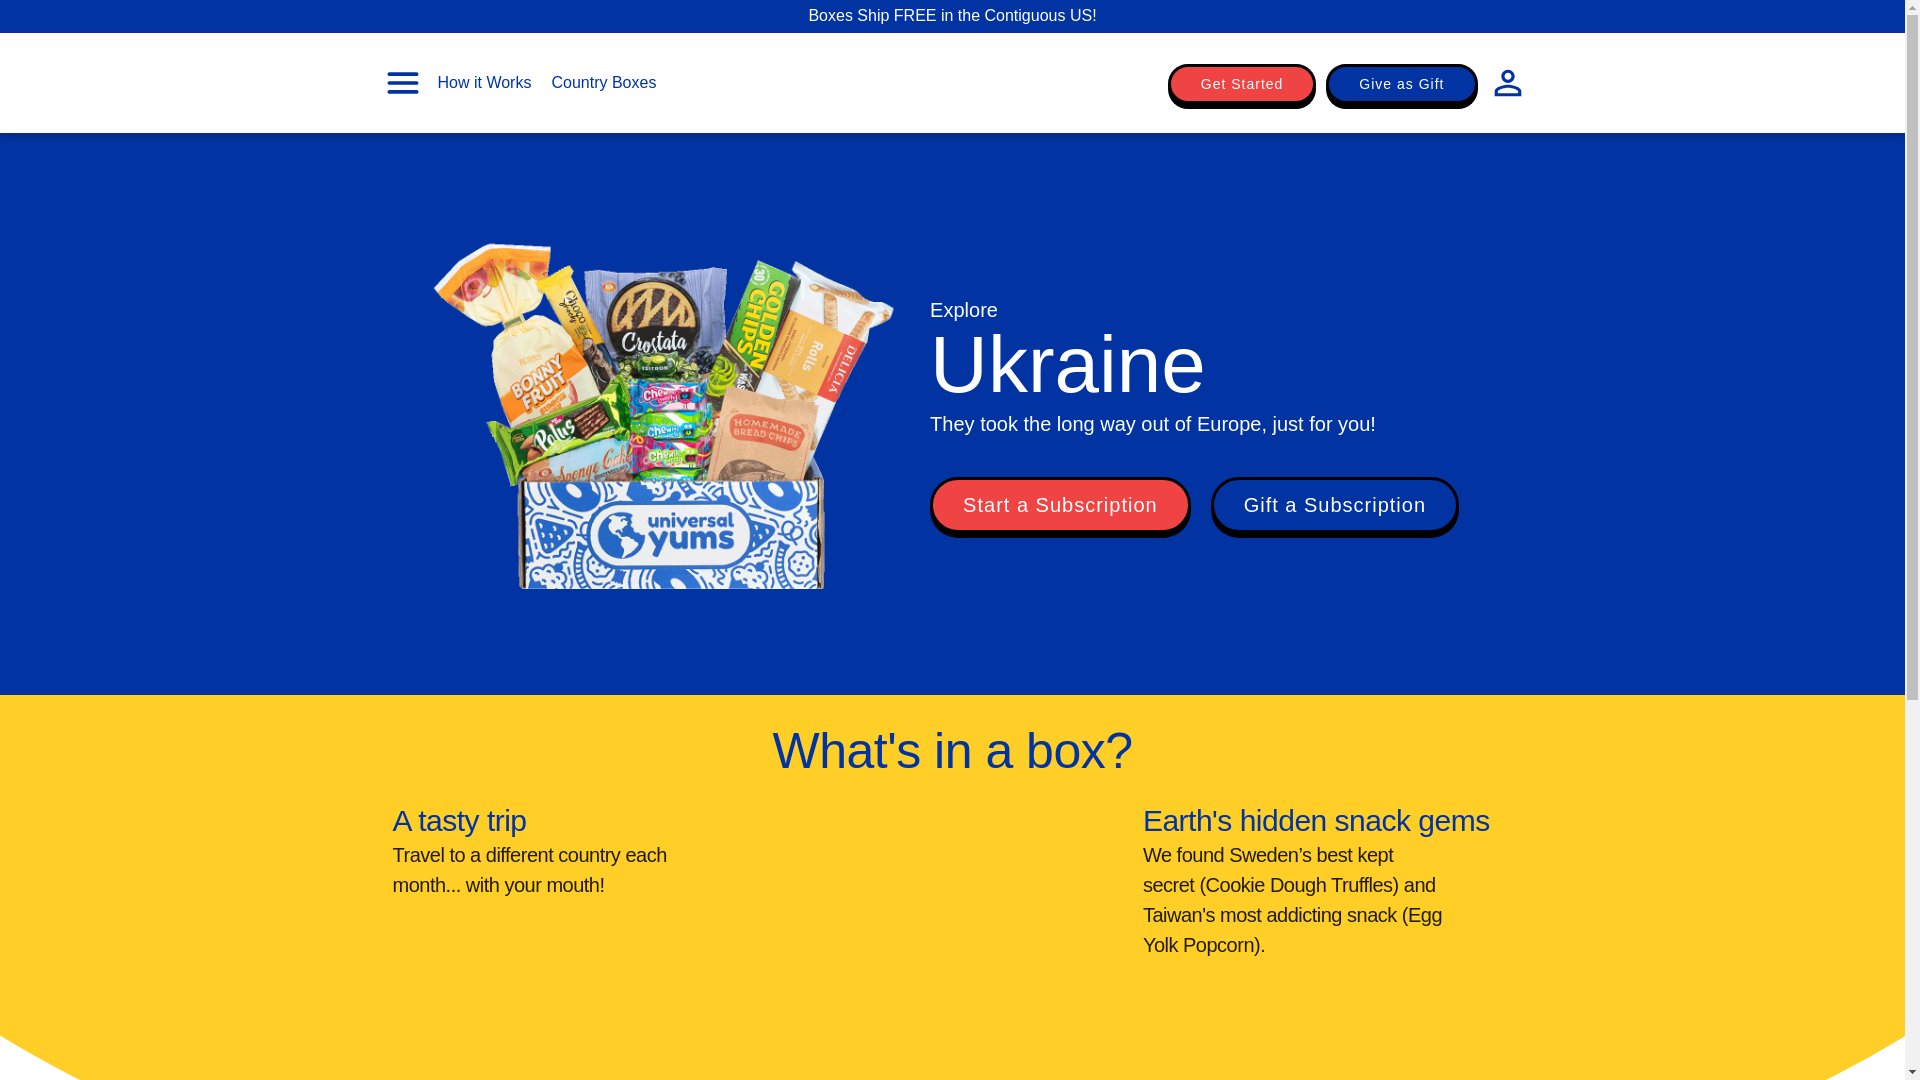  I want to click on Country Boxes, so click(604, 82).